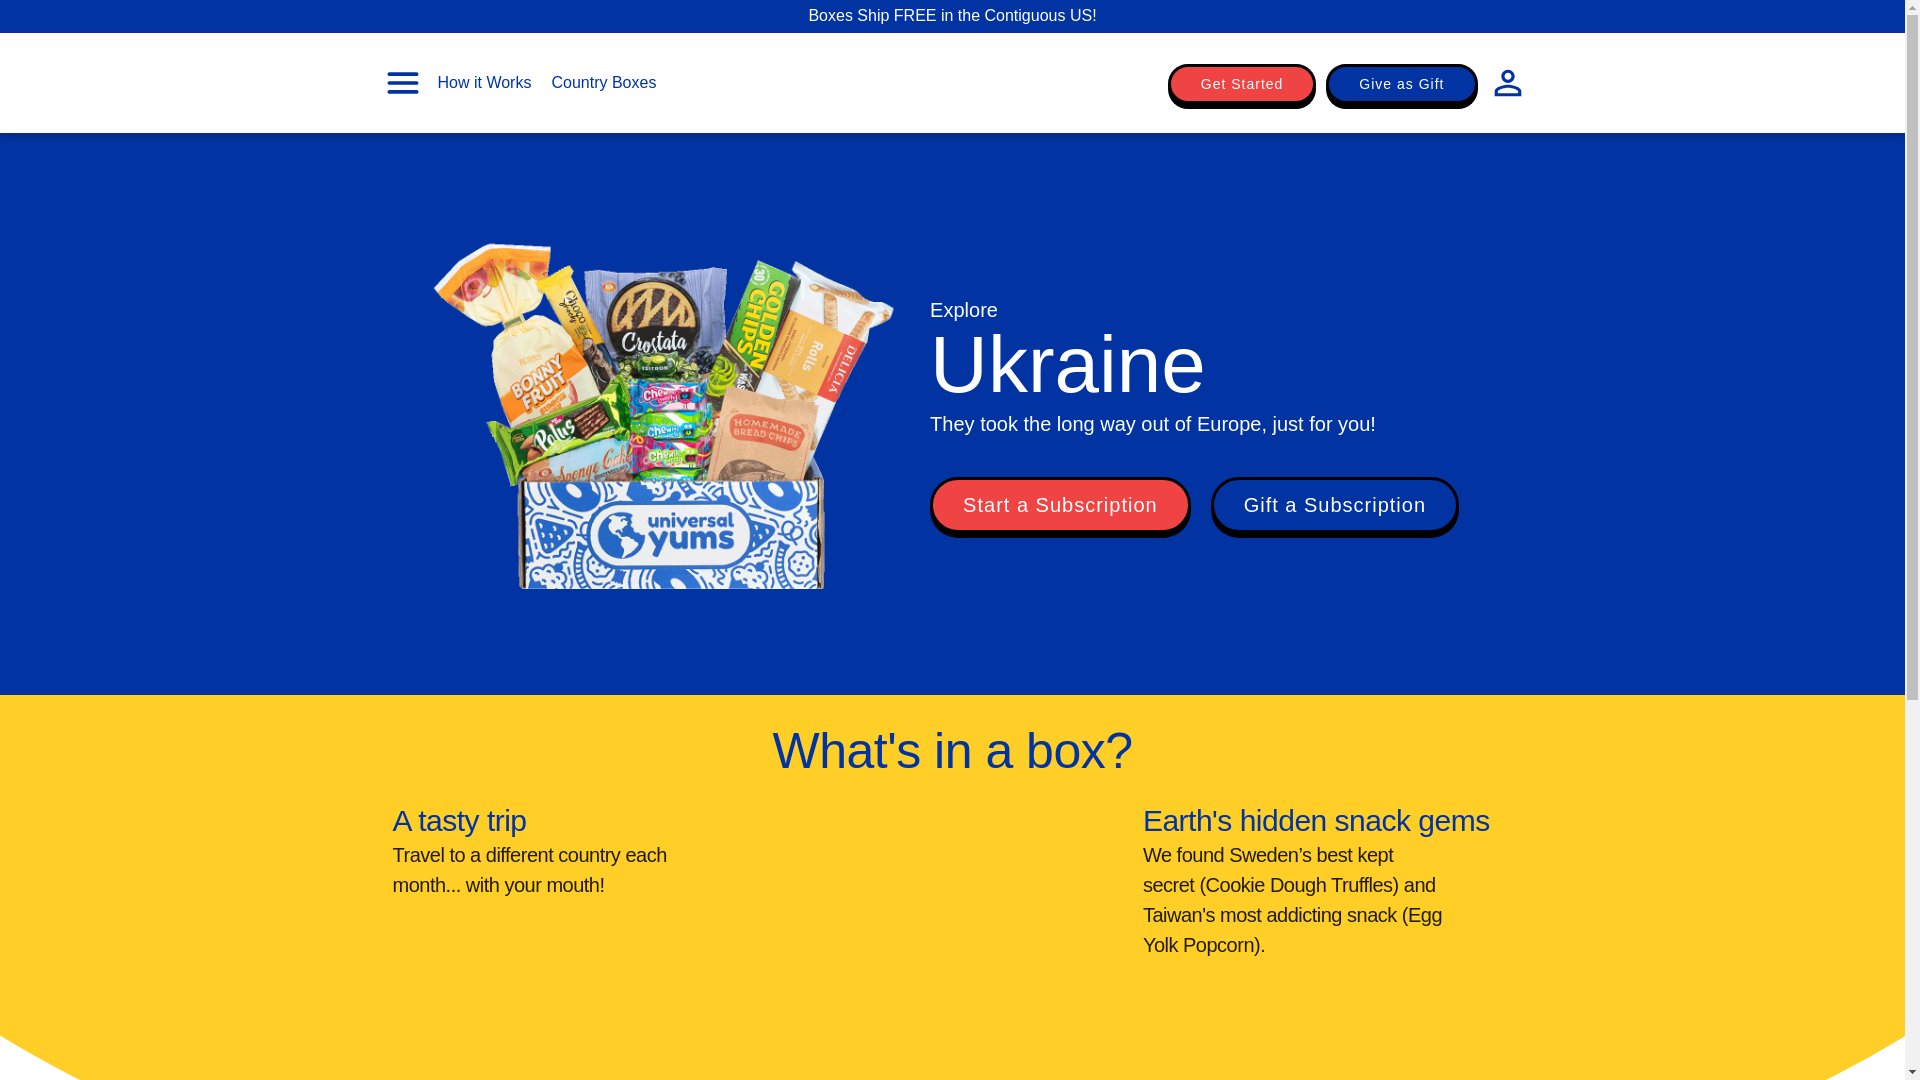  I want to click on Country Boxes, so click(604, 82).